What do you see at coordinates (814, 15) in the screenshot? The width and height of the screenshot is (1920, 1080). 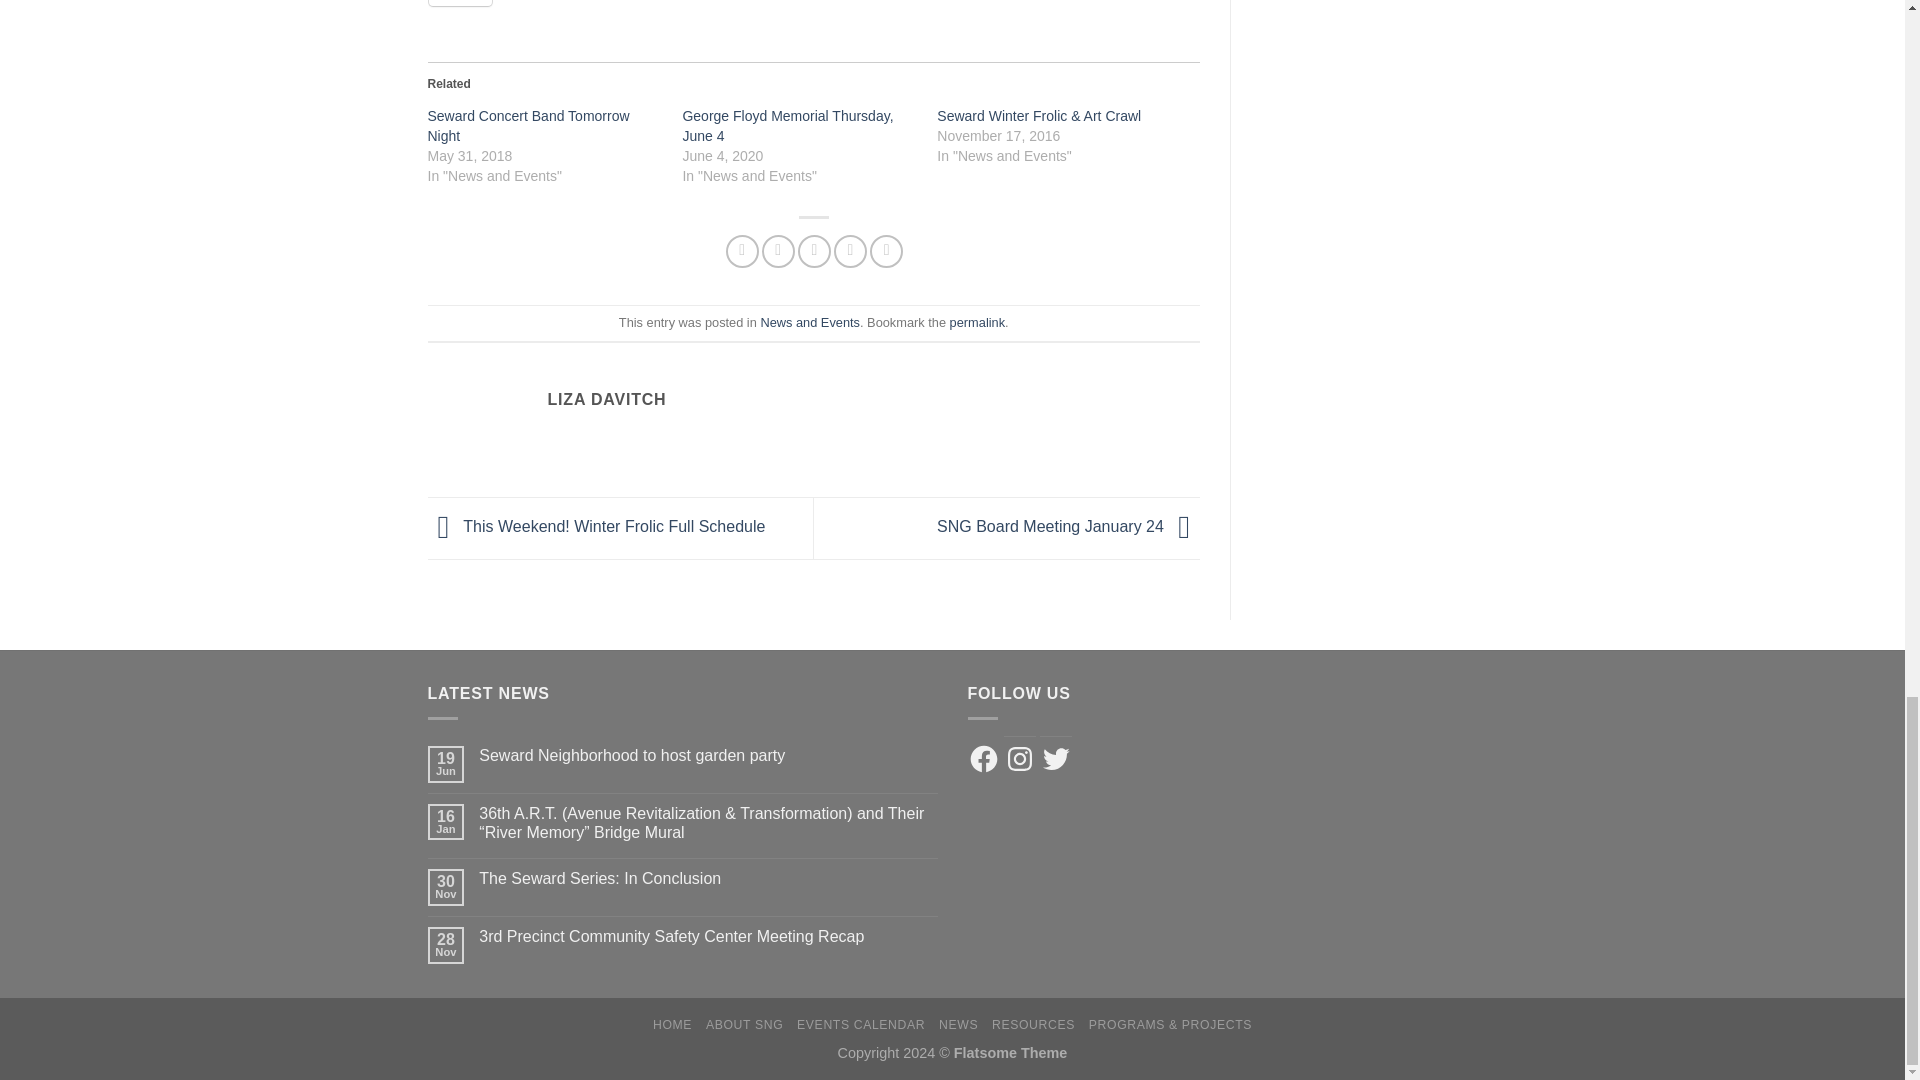 I see `Like or Reblog` at bounding box center [814, 15].